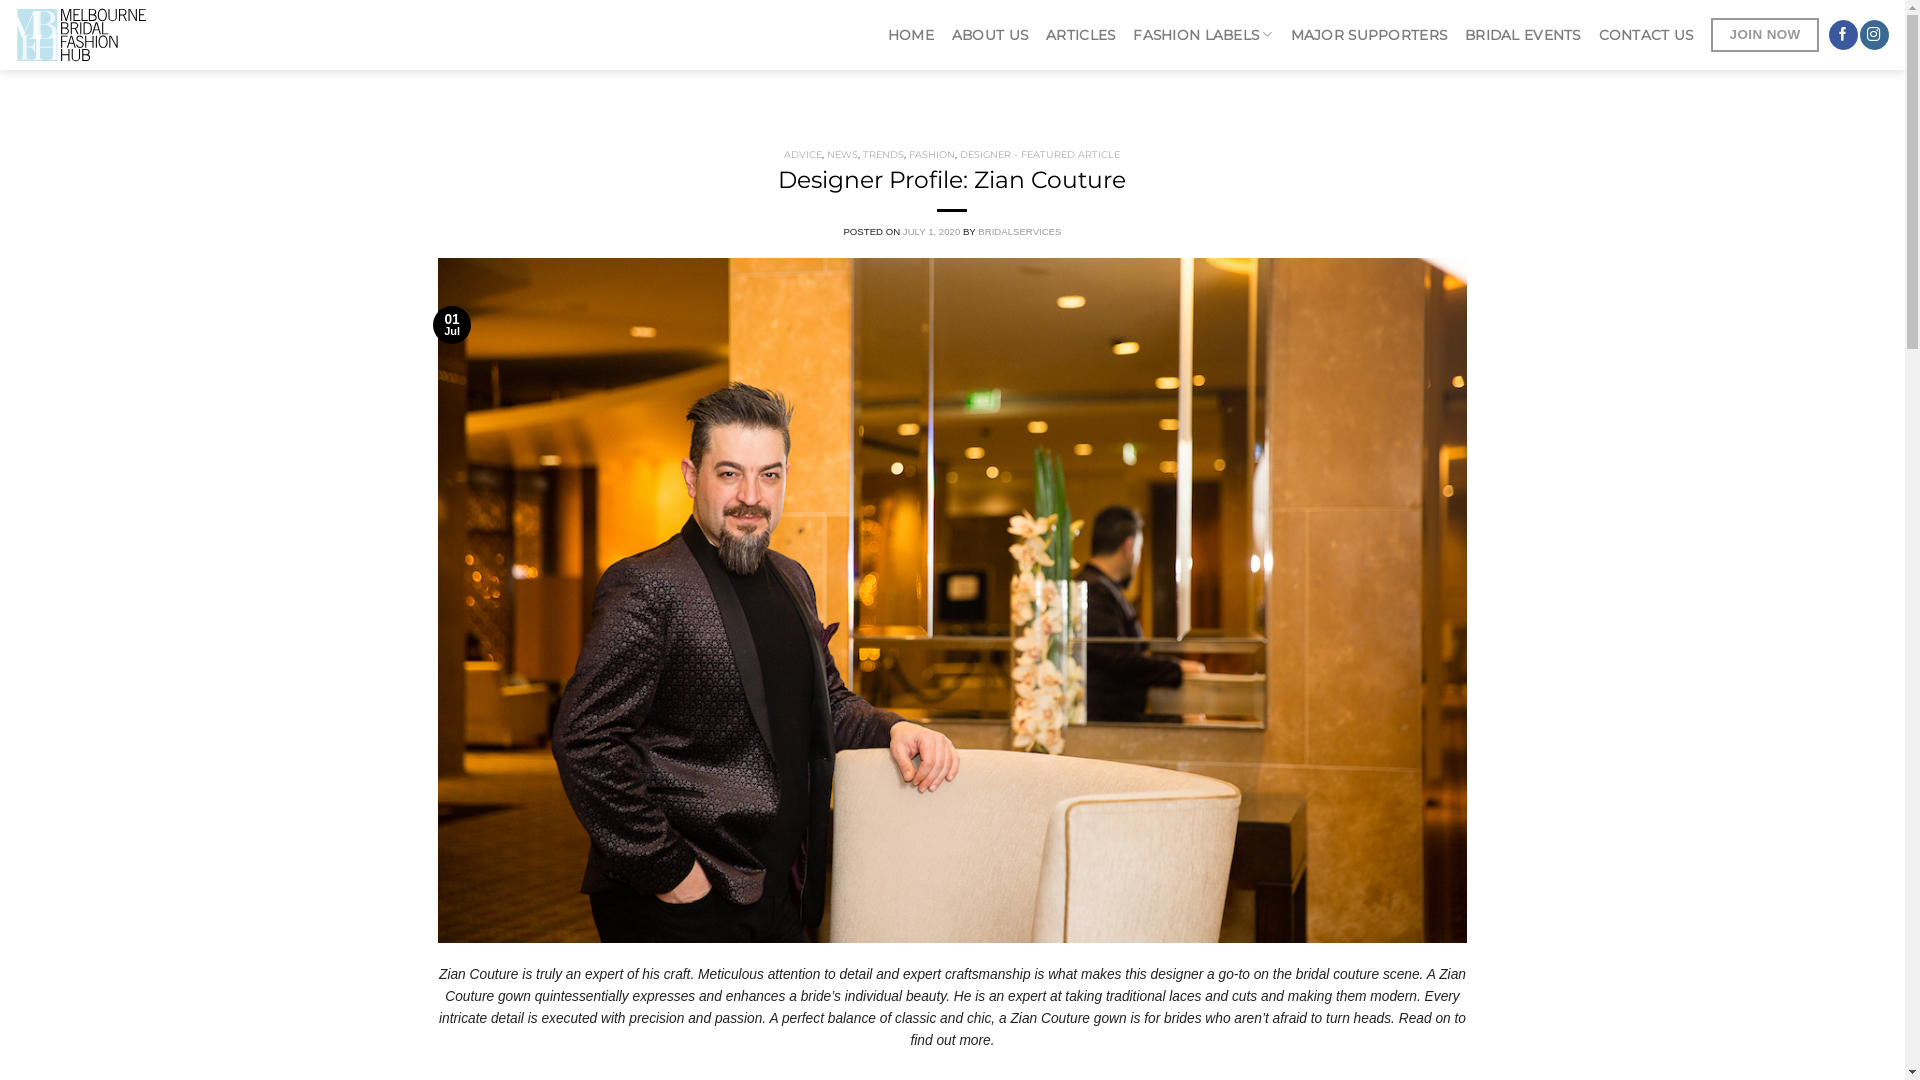  What do you see at coordinates (1369, 35) in the screenshot?
I see `MAJOR SUPPORTERS` at bounding box center [1369, 35].